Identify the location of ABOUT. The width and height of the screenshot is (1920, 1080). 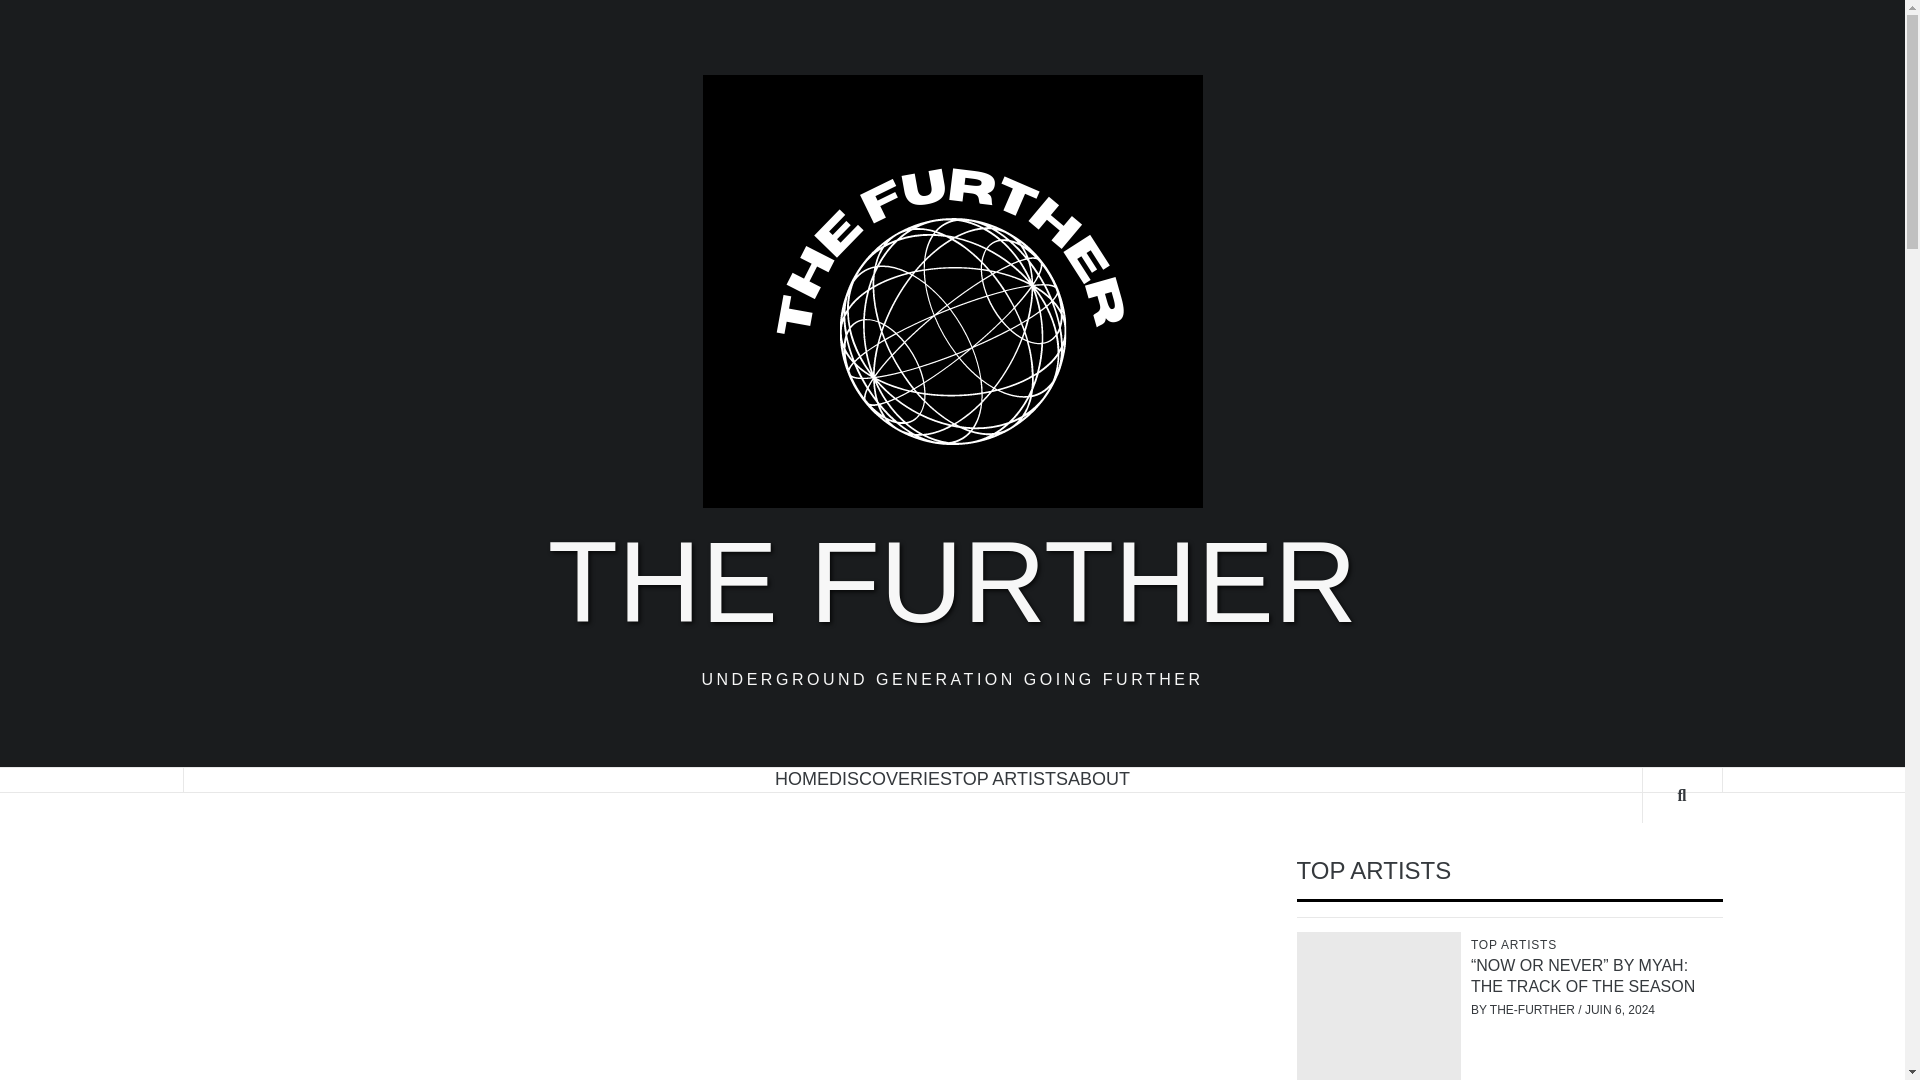
(1098, 778).